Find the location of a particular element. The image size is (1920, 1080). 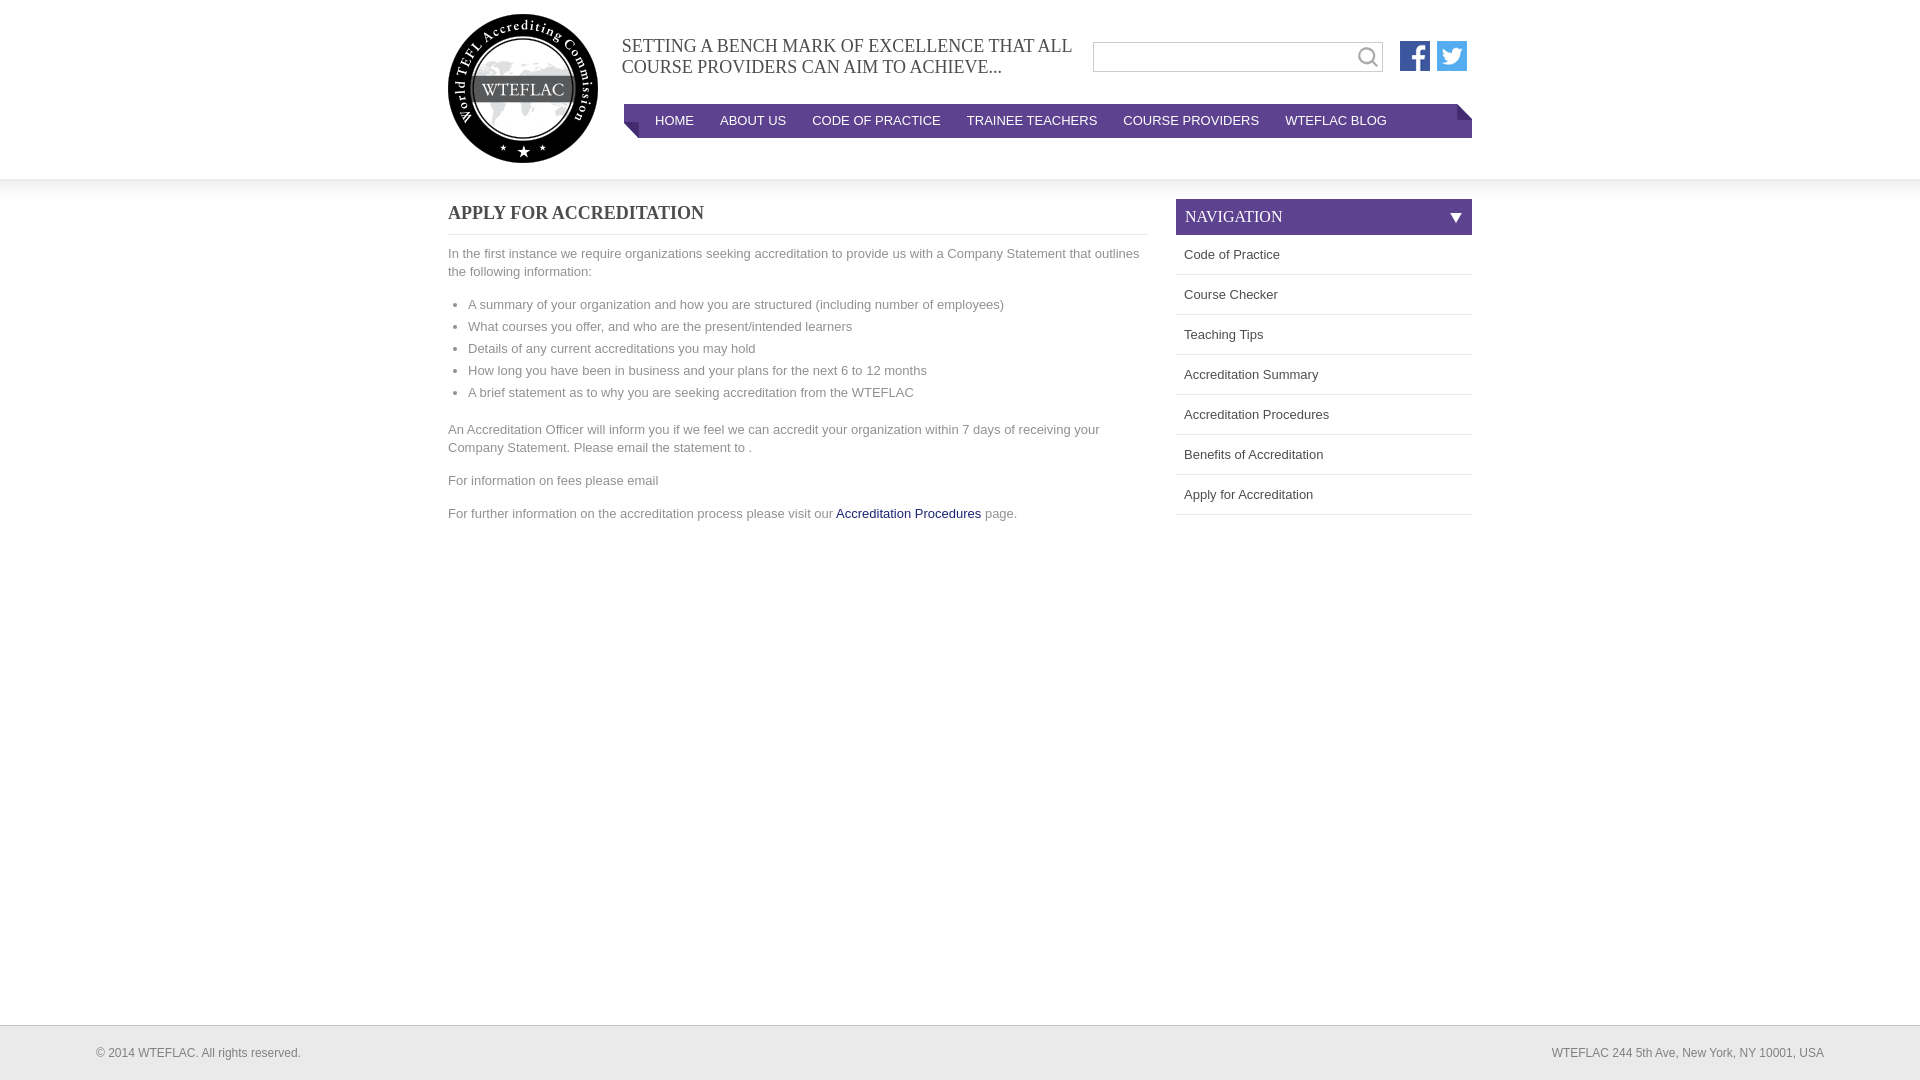

Course Checker is located at coordinates (1324, 295).